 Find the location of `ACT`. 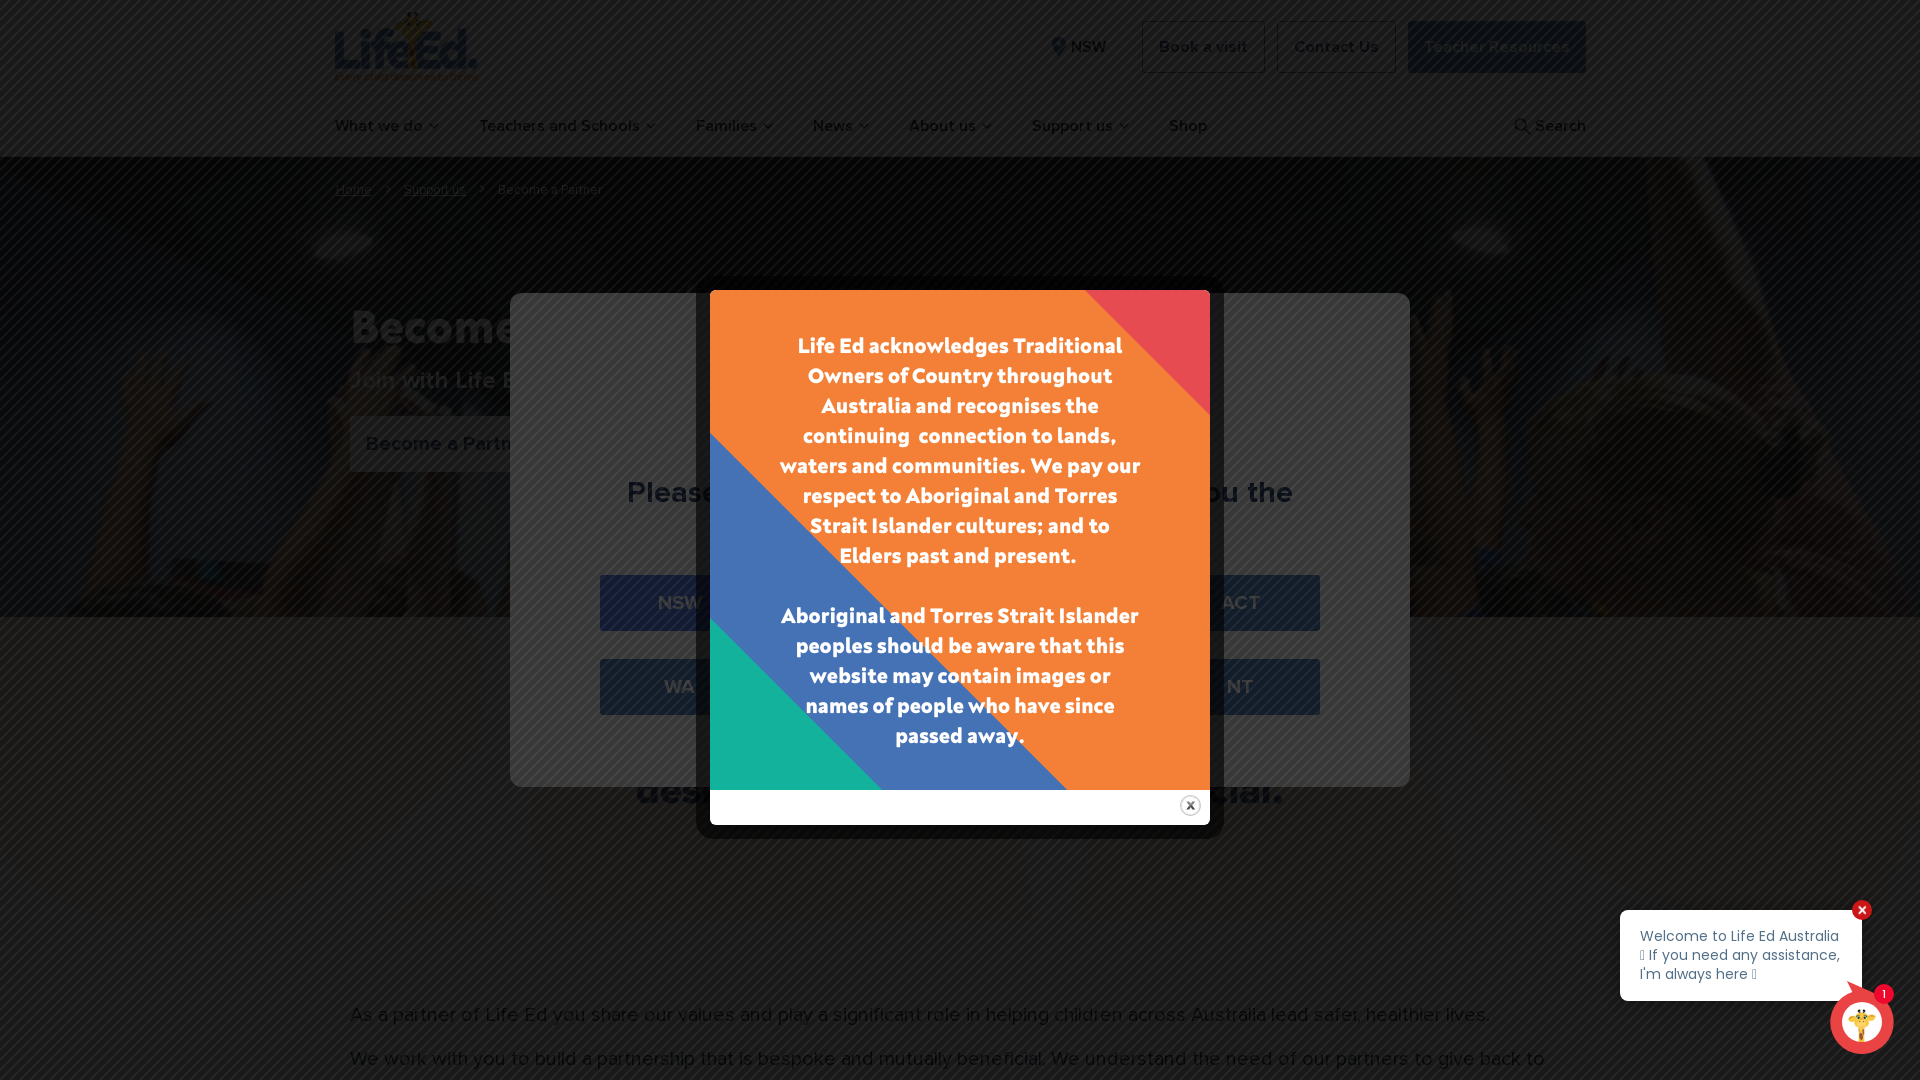

ACT is located at coordinates (1240, 603).